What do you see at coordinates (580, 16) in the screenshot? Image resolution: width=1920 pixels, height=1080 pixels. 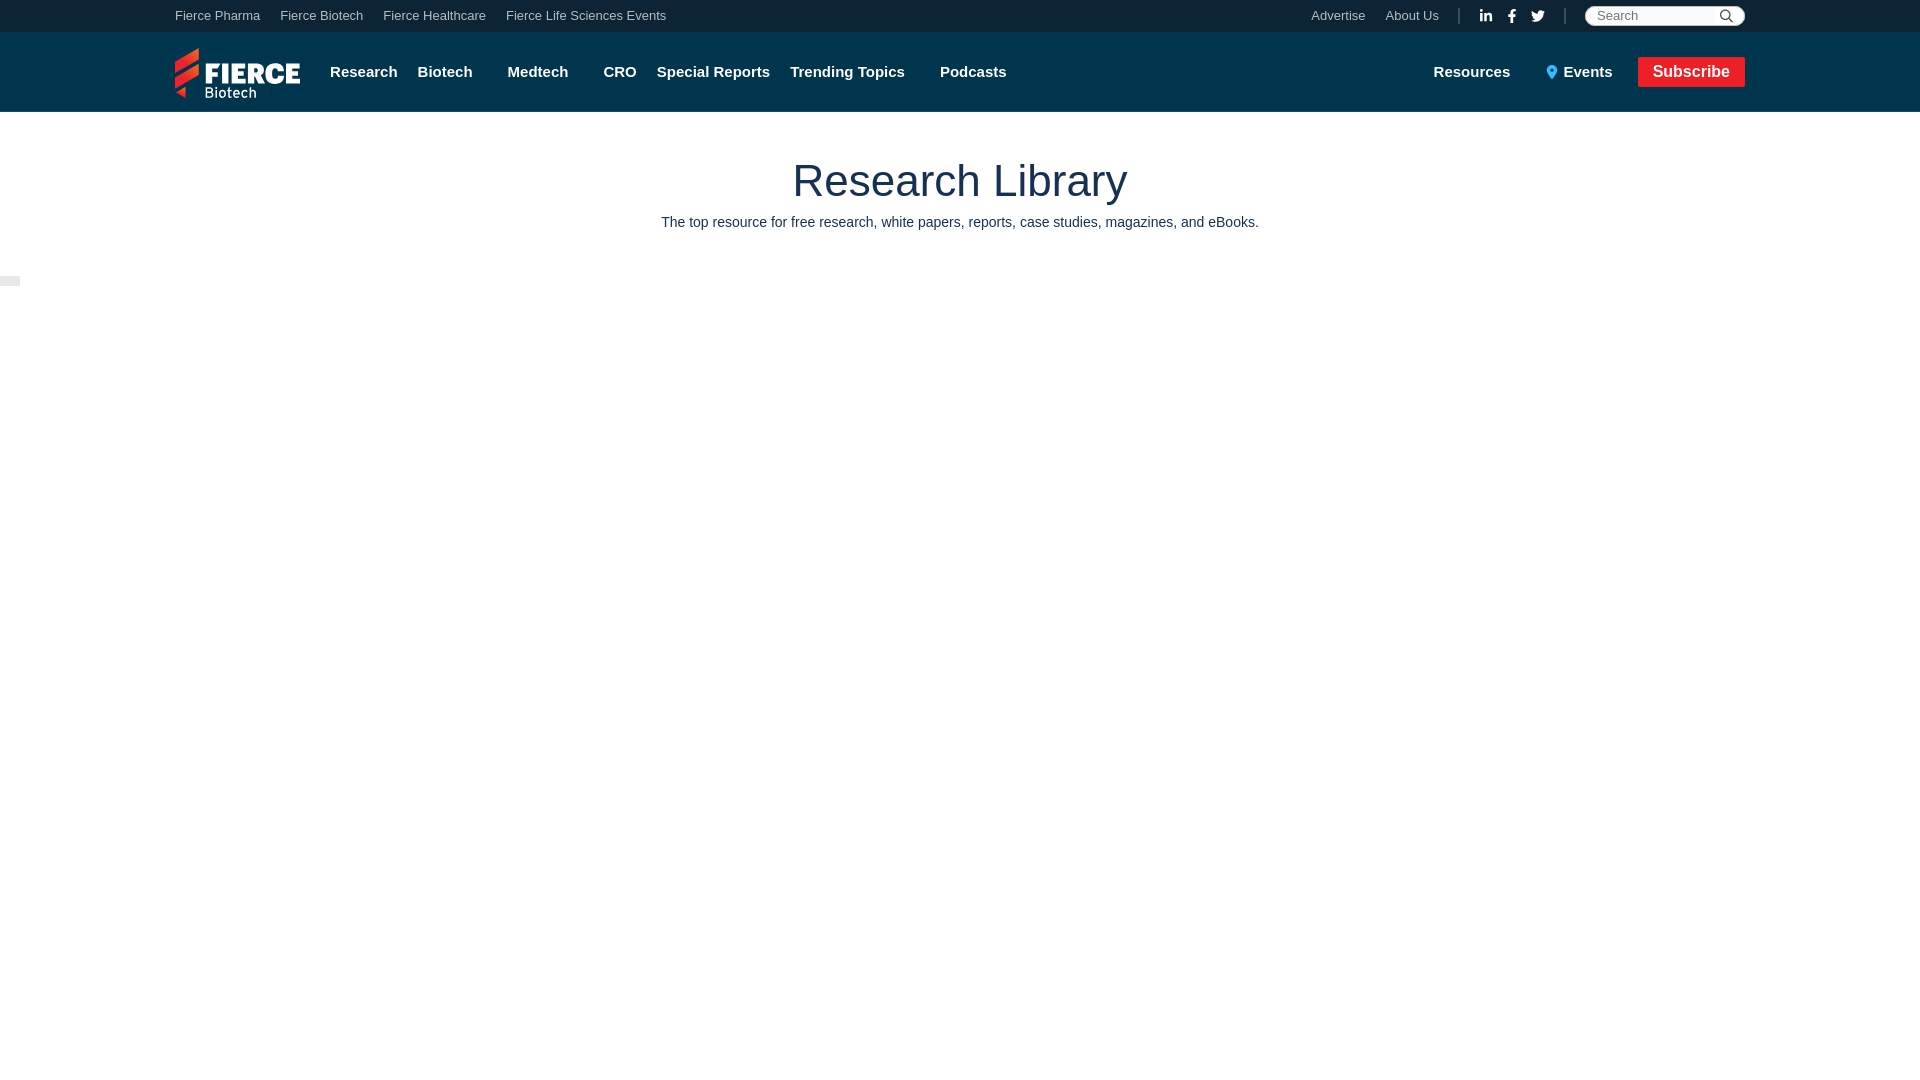 I see `Fierce Life Sciences Events` at bounding box center [580, 16].